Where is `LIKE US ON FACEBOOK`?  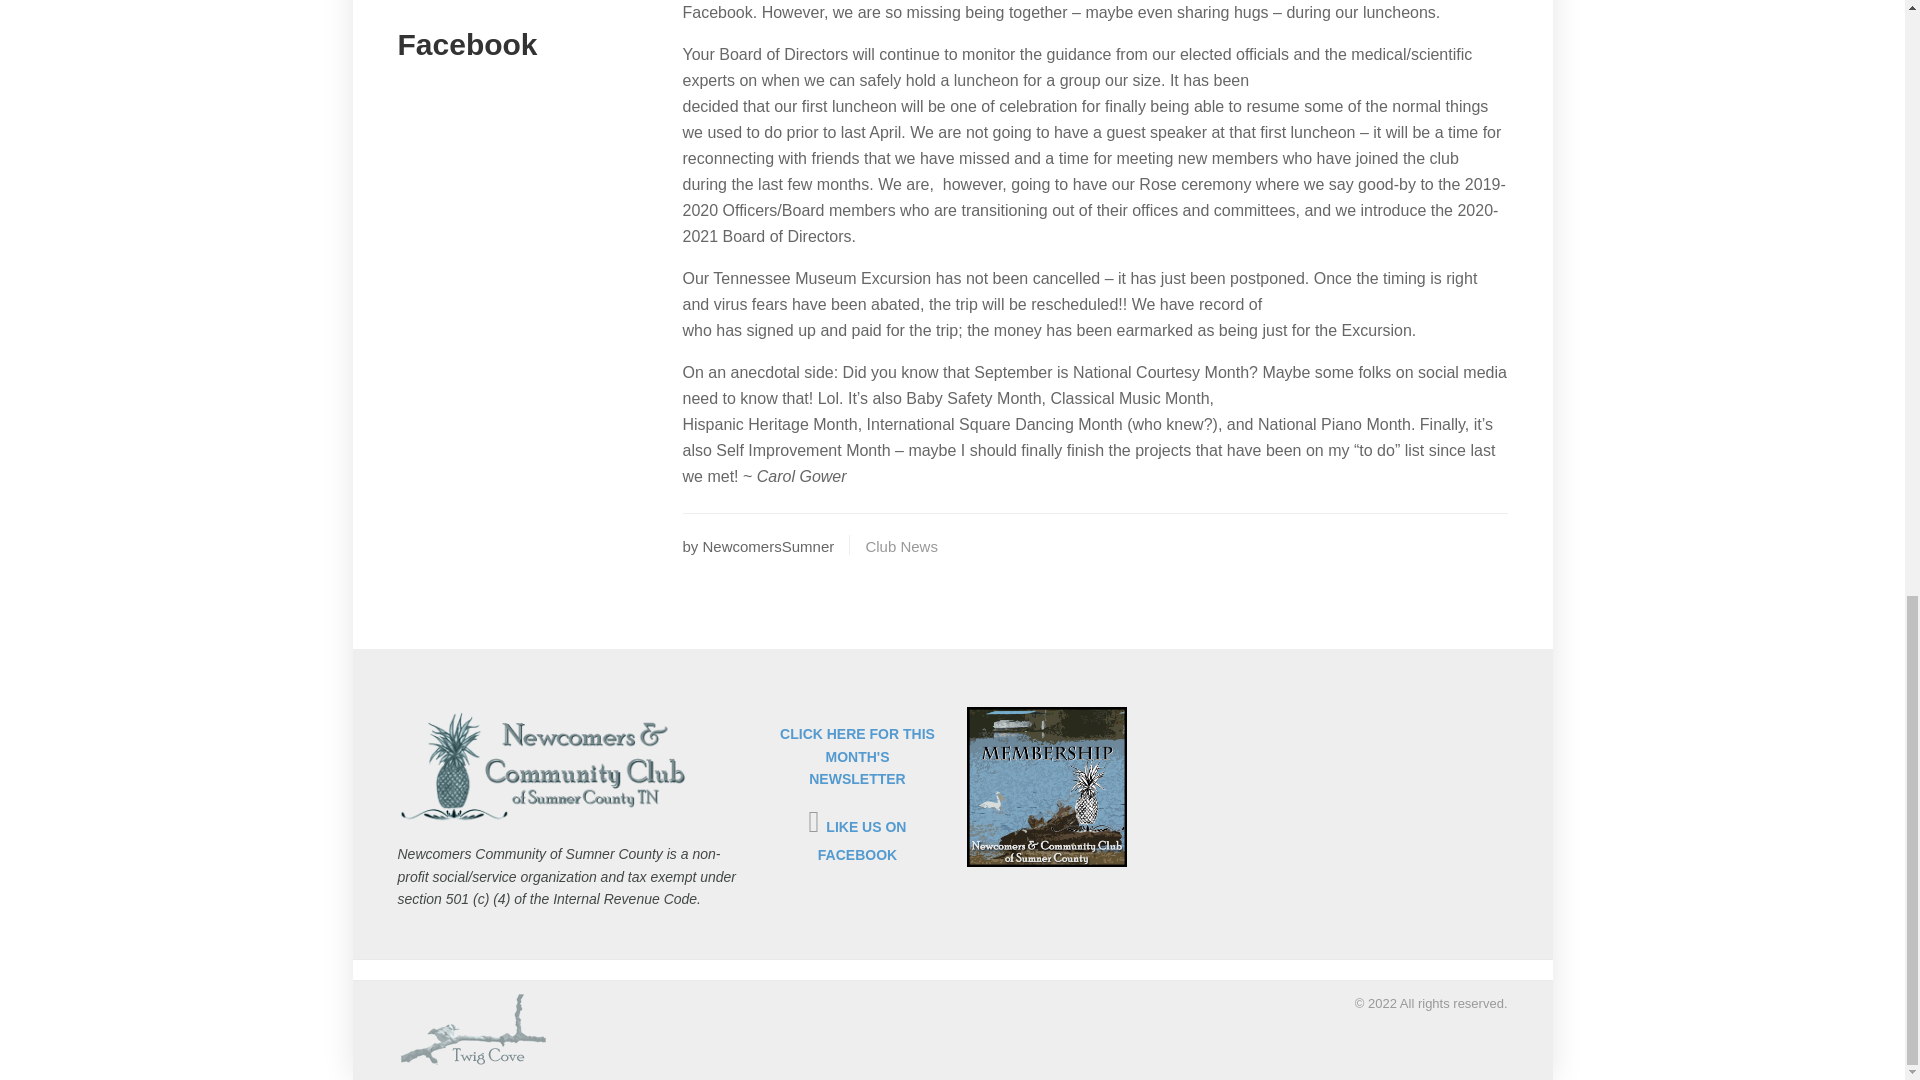 LIKE US ON FACEBOOK is located at coordinates (862, 840).